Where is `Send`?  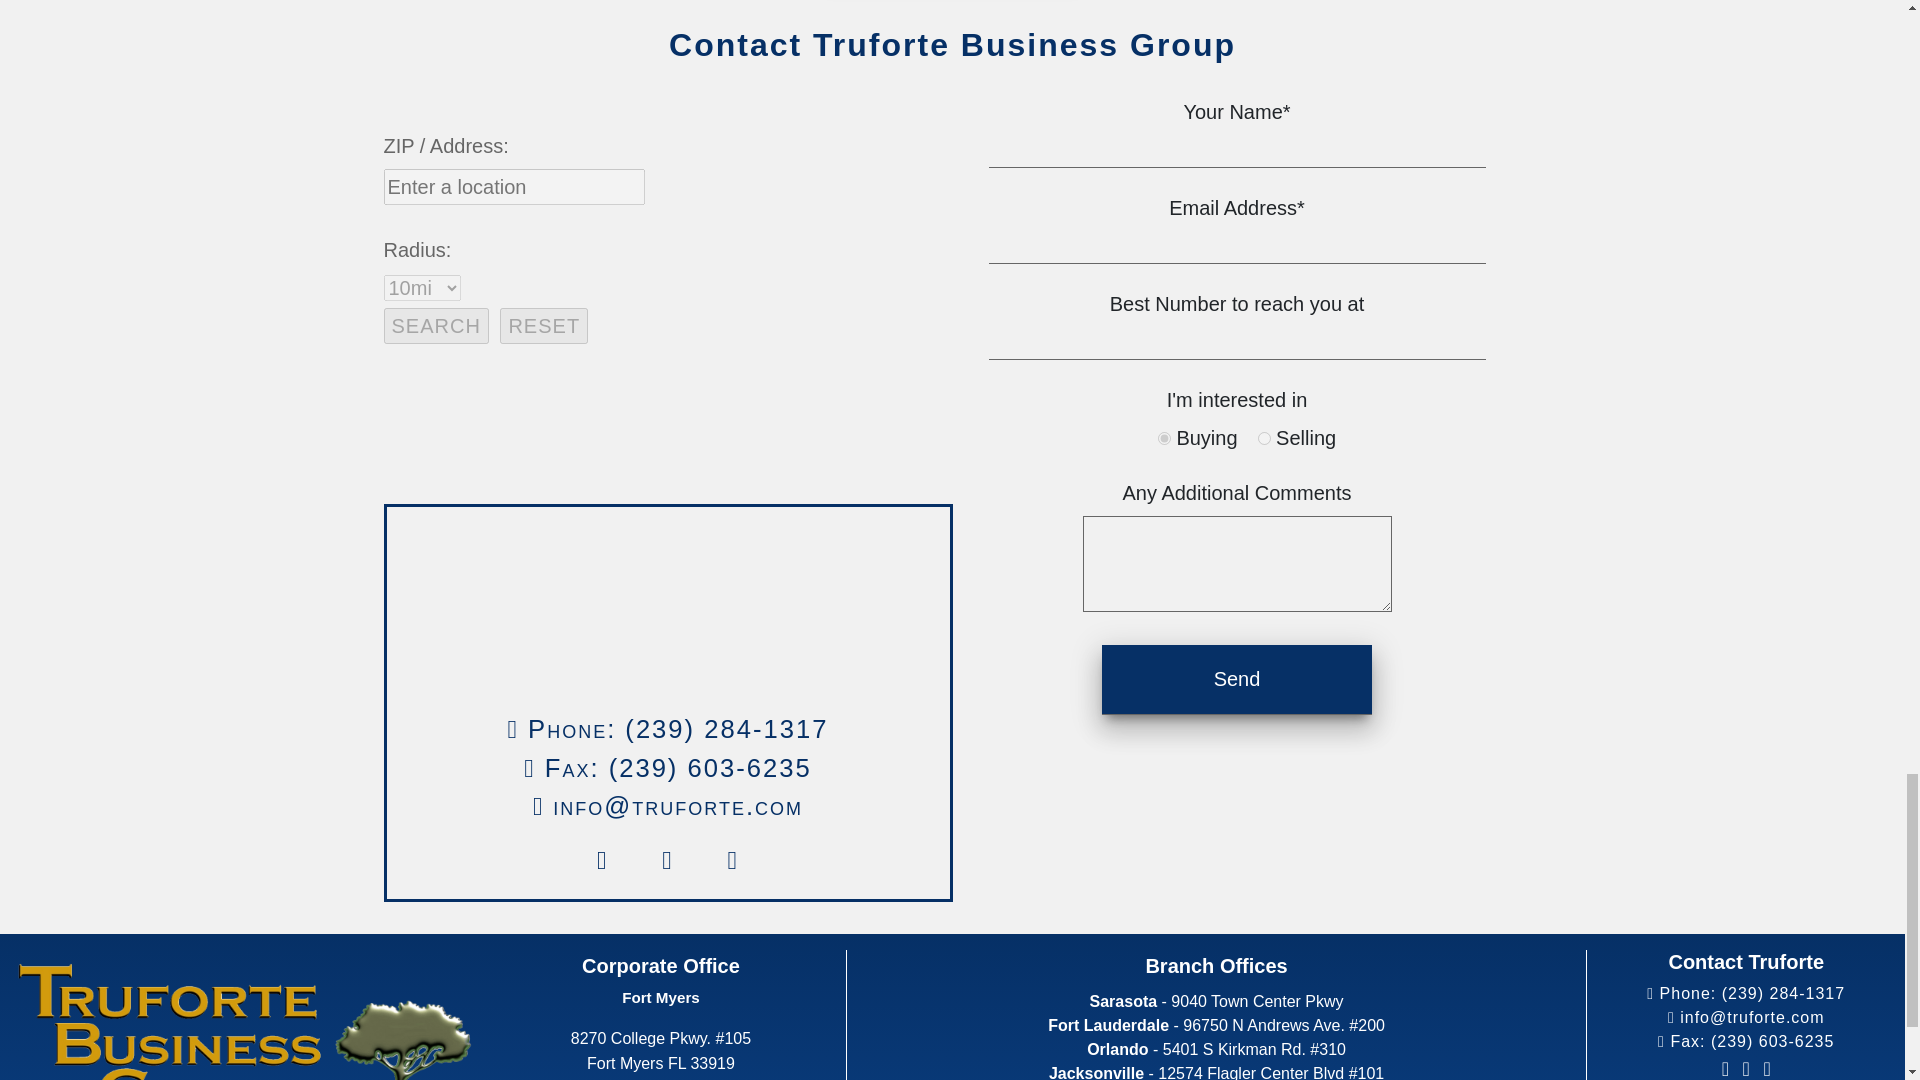 Send is located at coordinates (1237, 678).